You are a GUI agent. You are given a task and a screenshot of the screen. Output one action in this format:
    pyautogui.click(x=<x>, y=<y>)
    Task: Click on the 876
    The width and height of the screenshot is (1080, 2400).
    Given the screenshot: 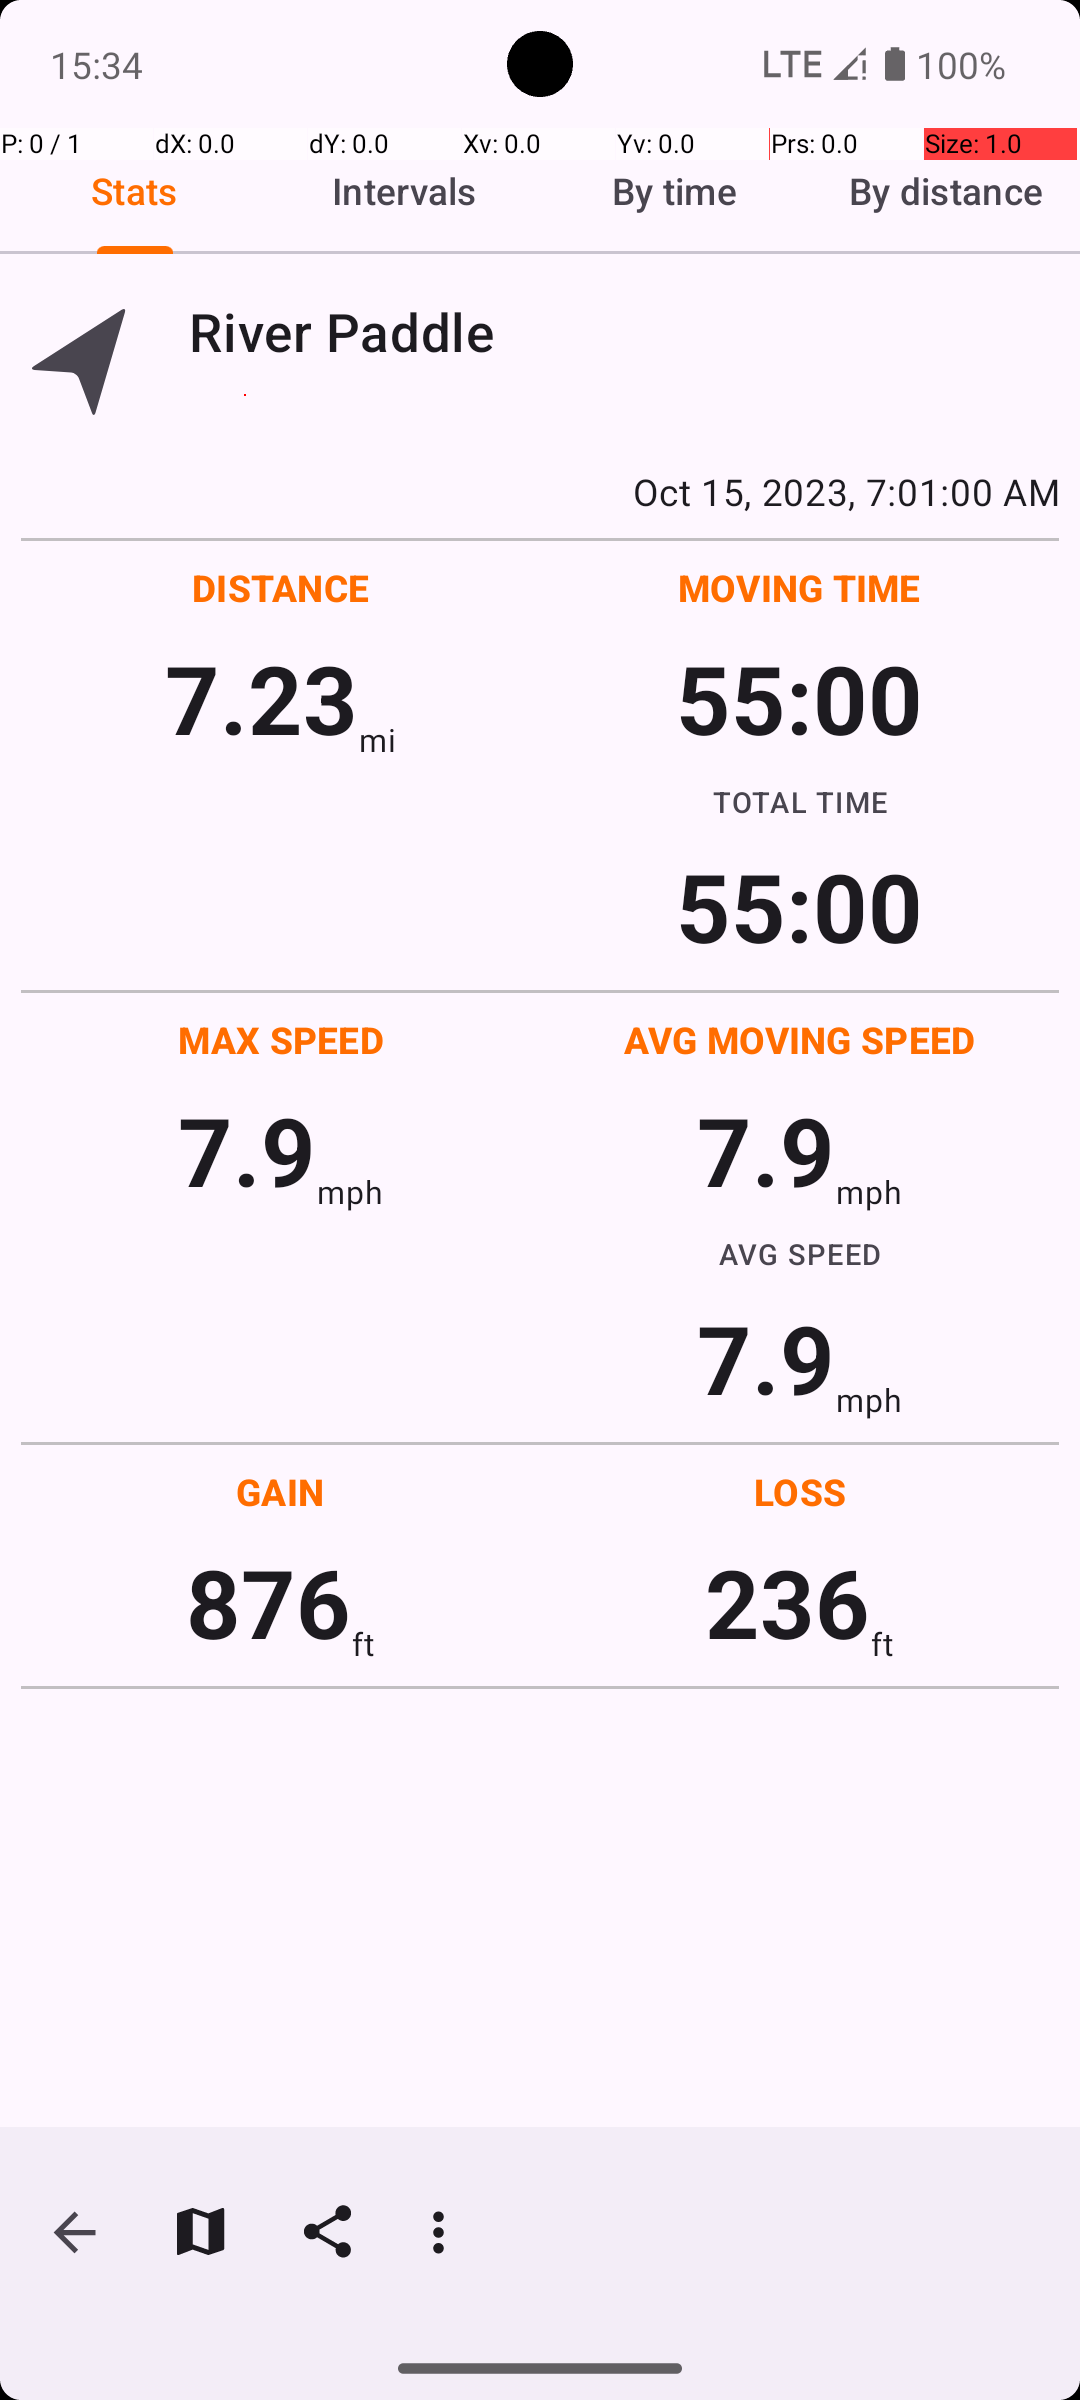 What is the action you would take?
    pyautogui.click(x=268, y=1602)
    